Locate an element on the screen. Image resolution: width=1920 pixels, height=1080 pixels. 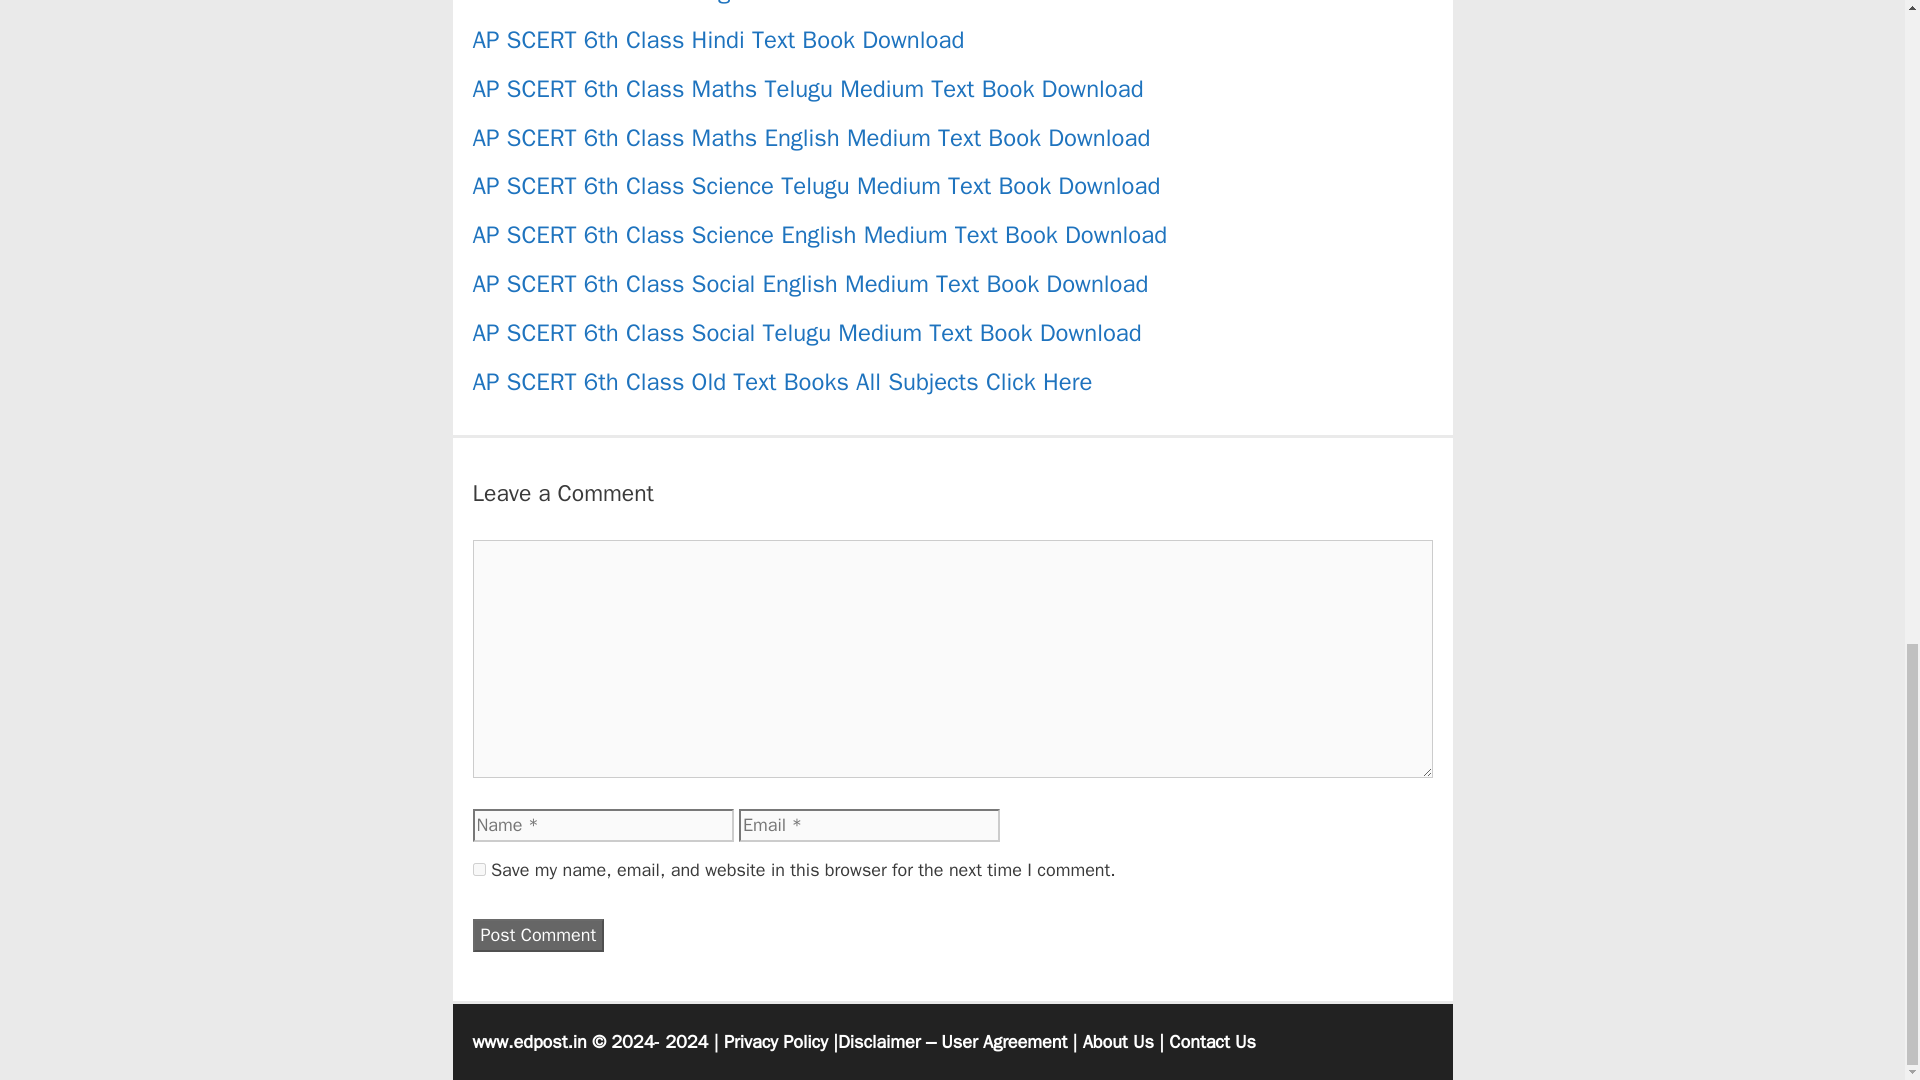
Contact Us is located at coordinates (1212, 1042).